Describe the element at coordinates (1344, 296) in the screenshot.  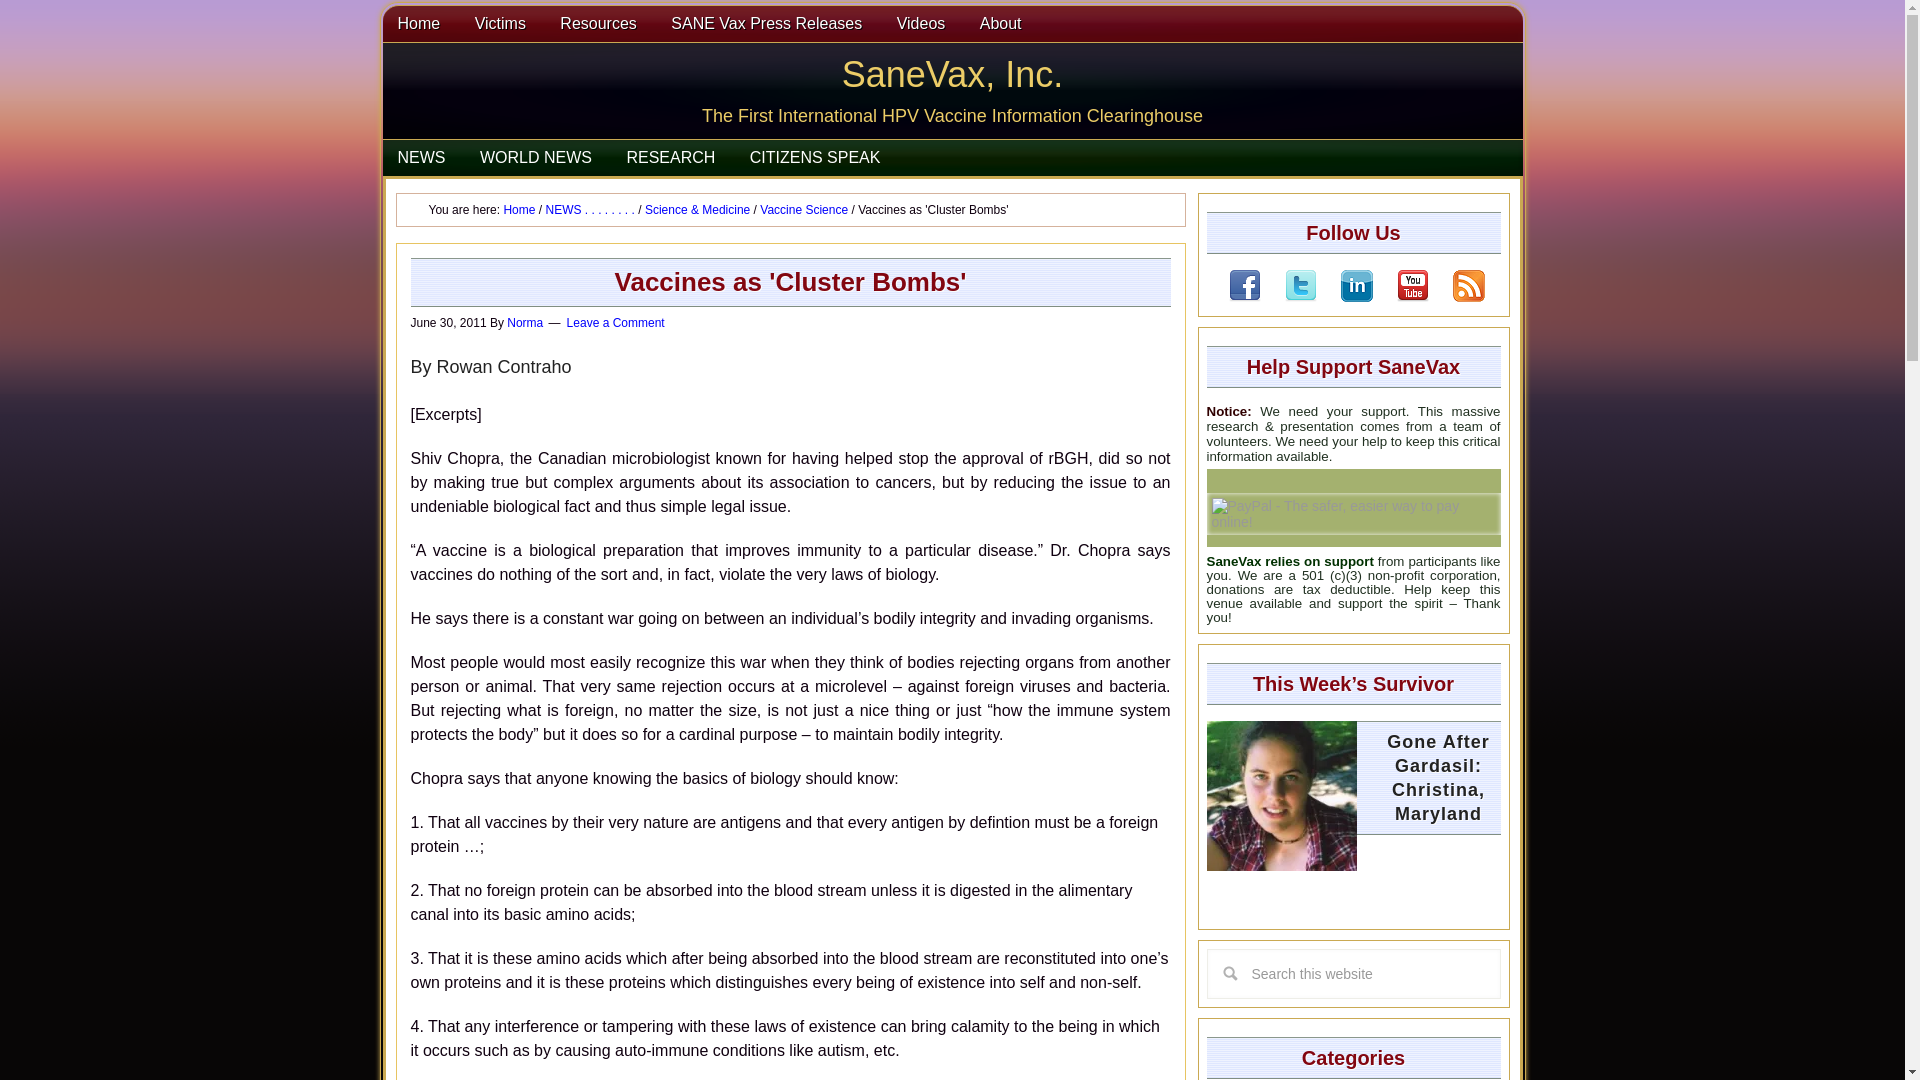
I see `SaneVax on LinkedIn` at that location.